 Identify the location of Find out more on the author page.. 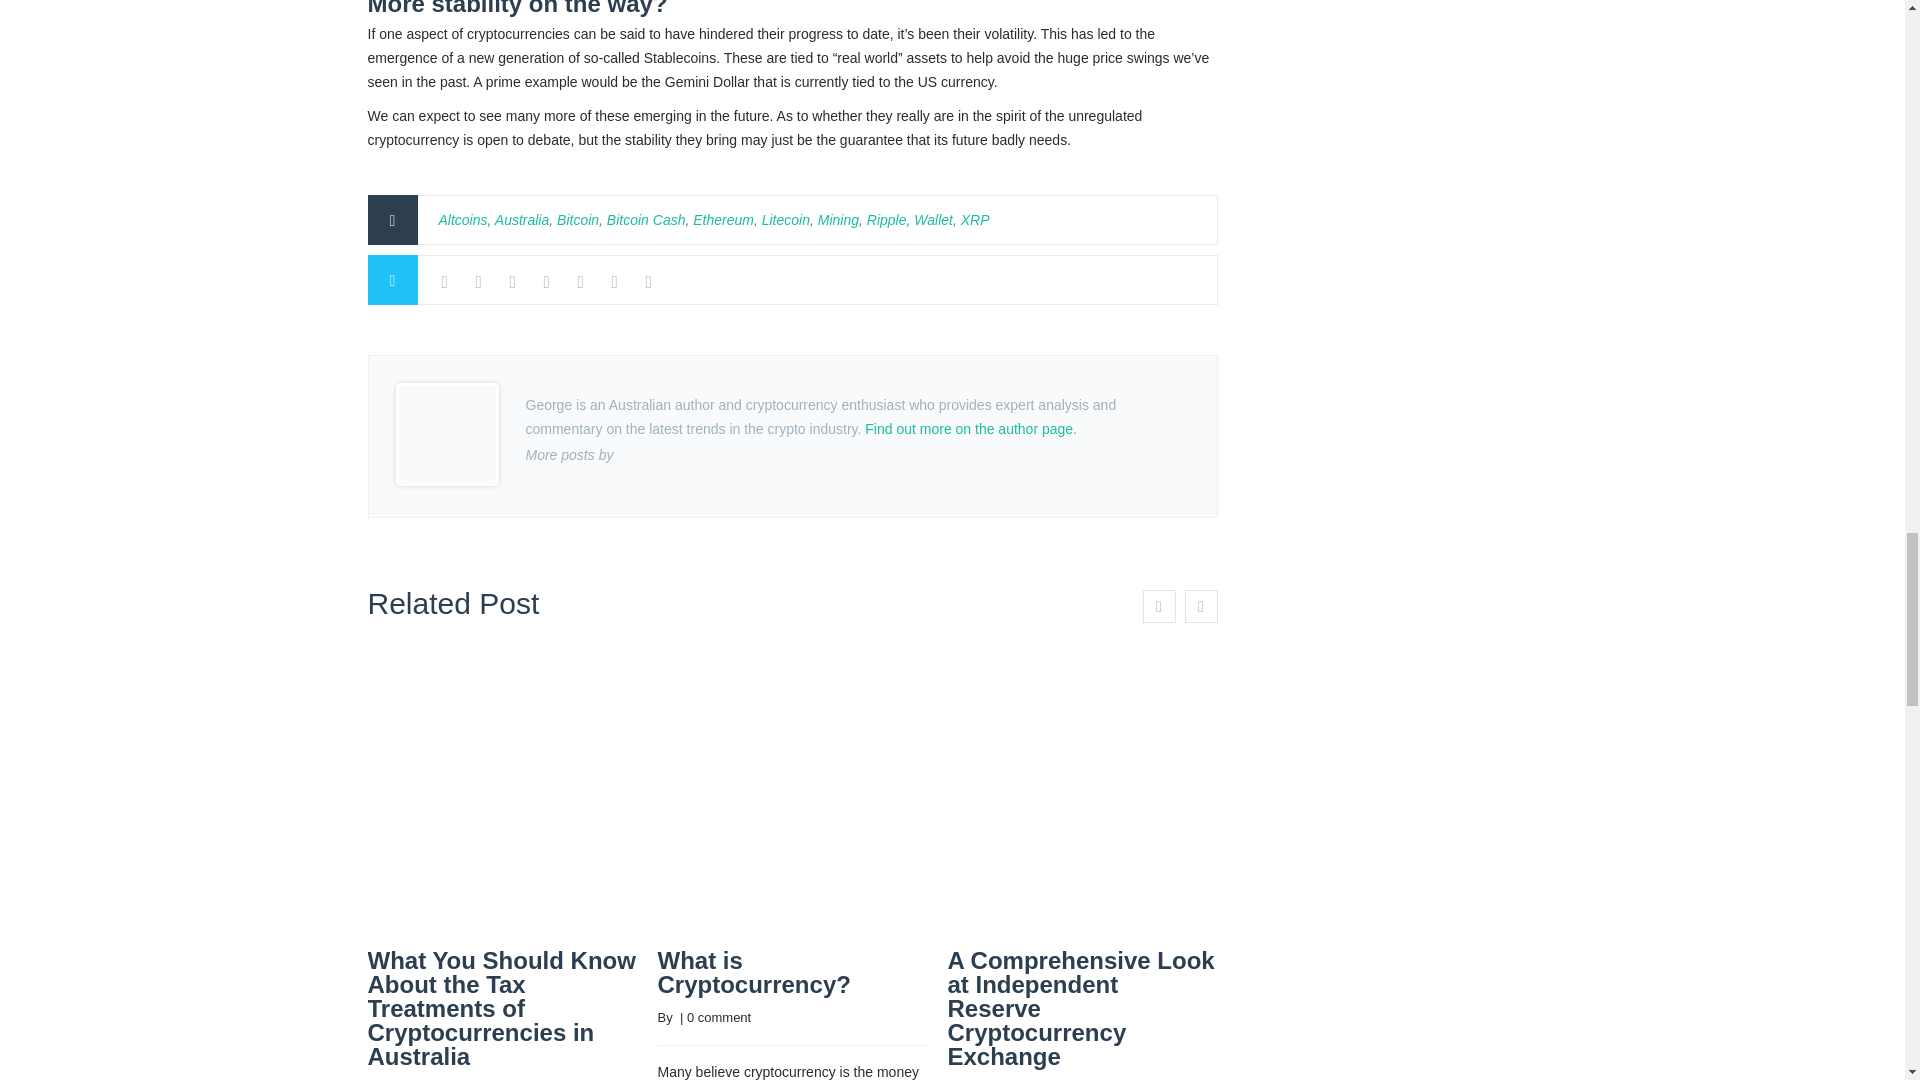
(971, 429).